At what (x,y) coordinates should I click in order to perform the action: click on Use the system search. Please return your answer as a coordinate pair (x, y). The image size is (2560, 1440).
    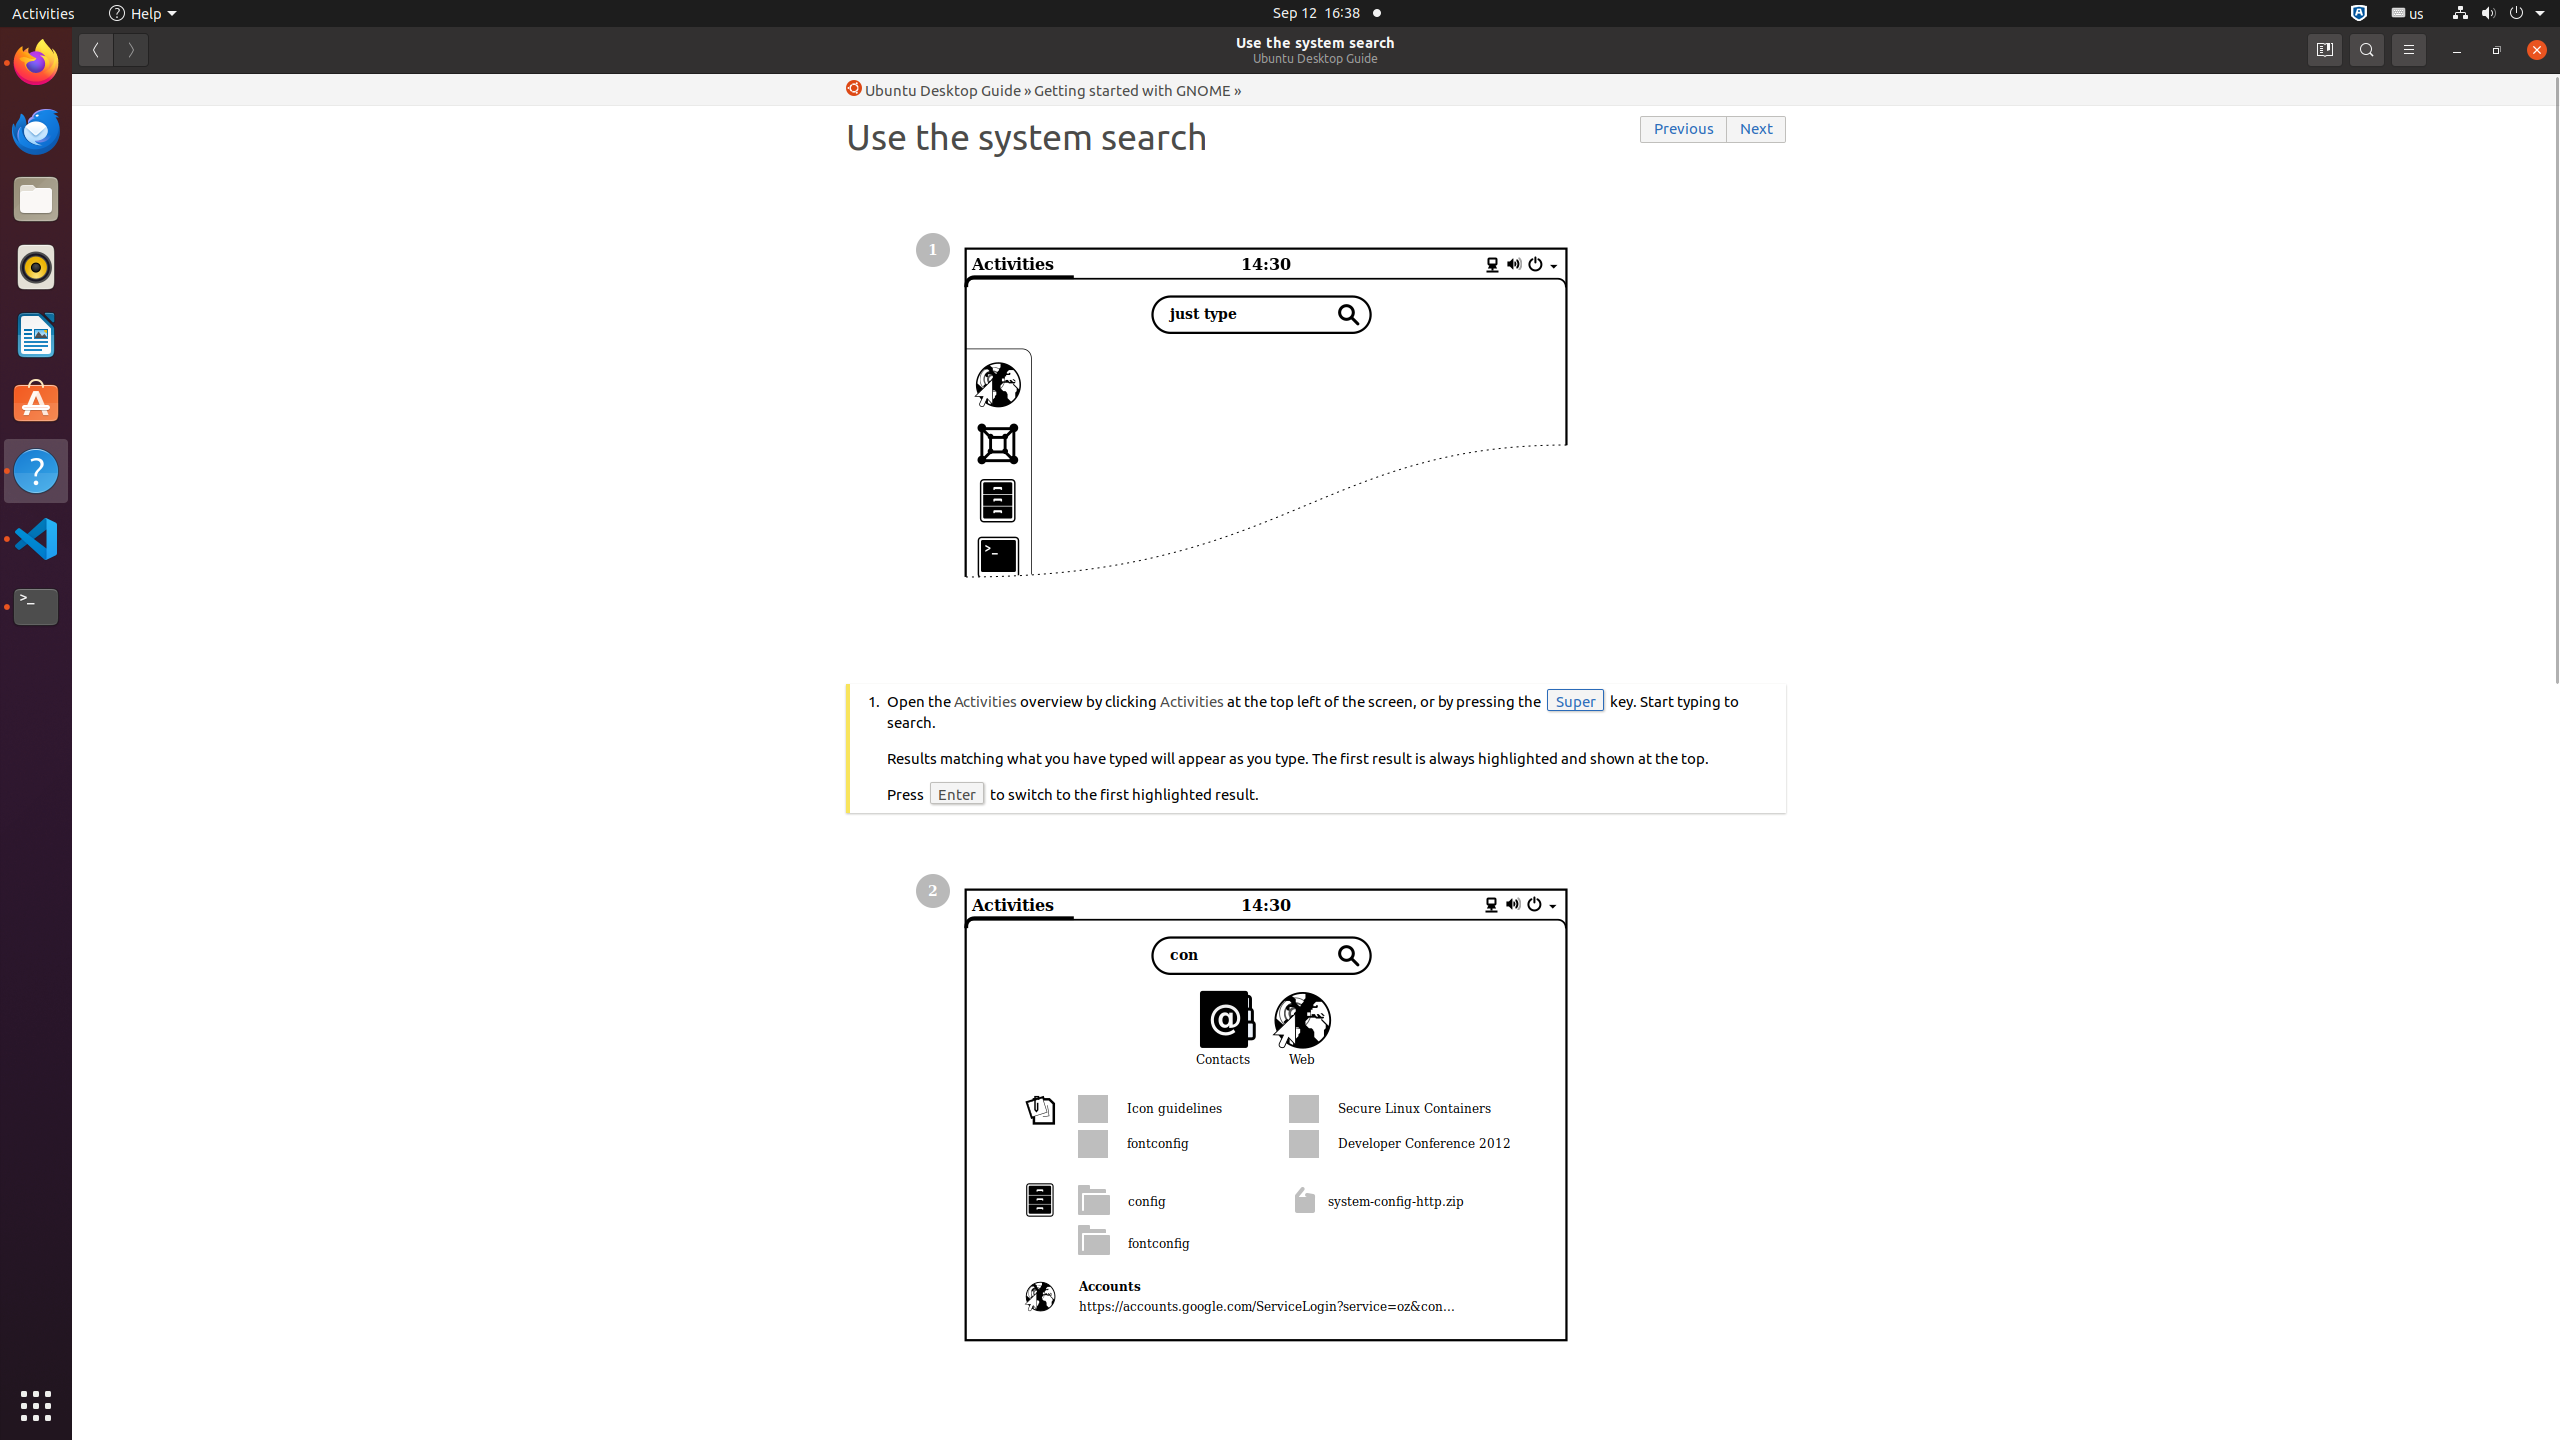
    Looking at the image, I should click on (1316, 42).